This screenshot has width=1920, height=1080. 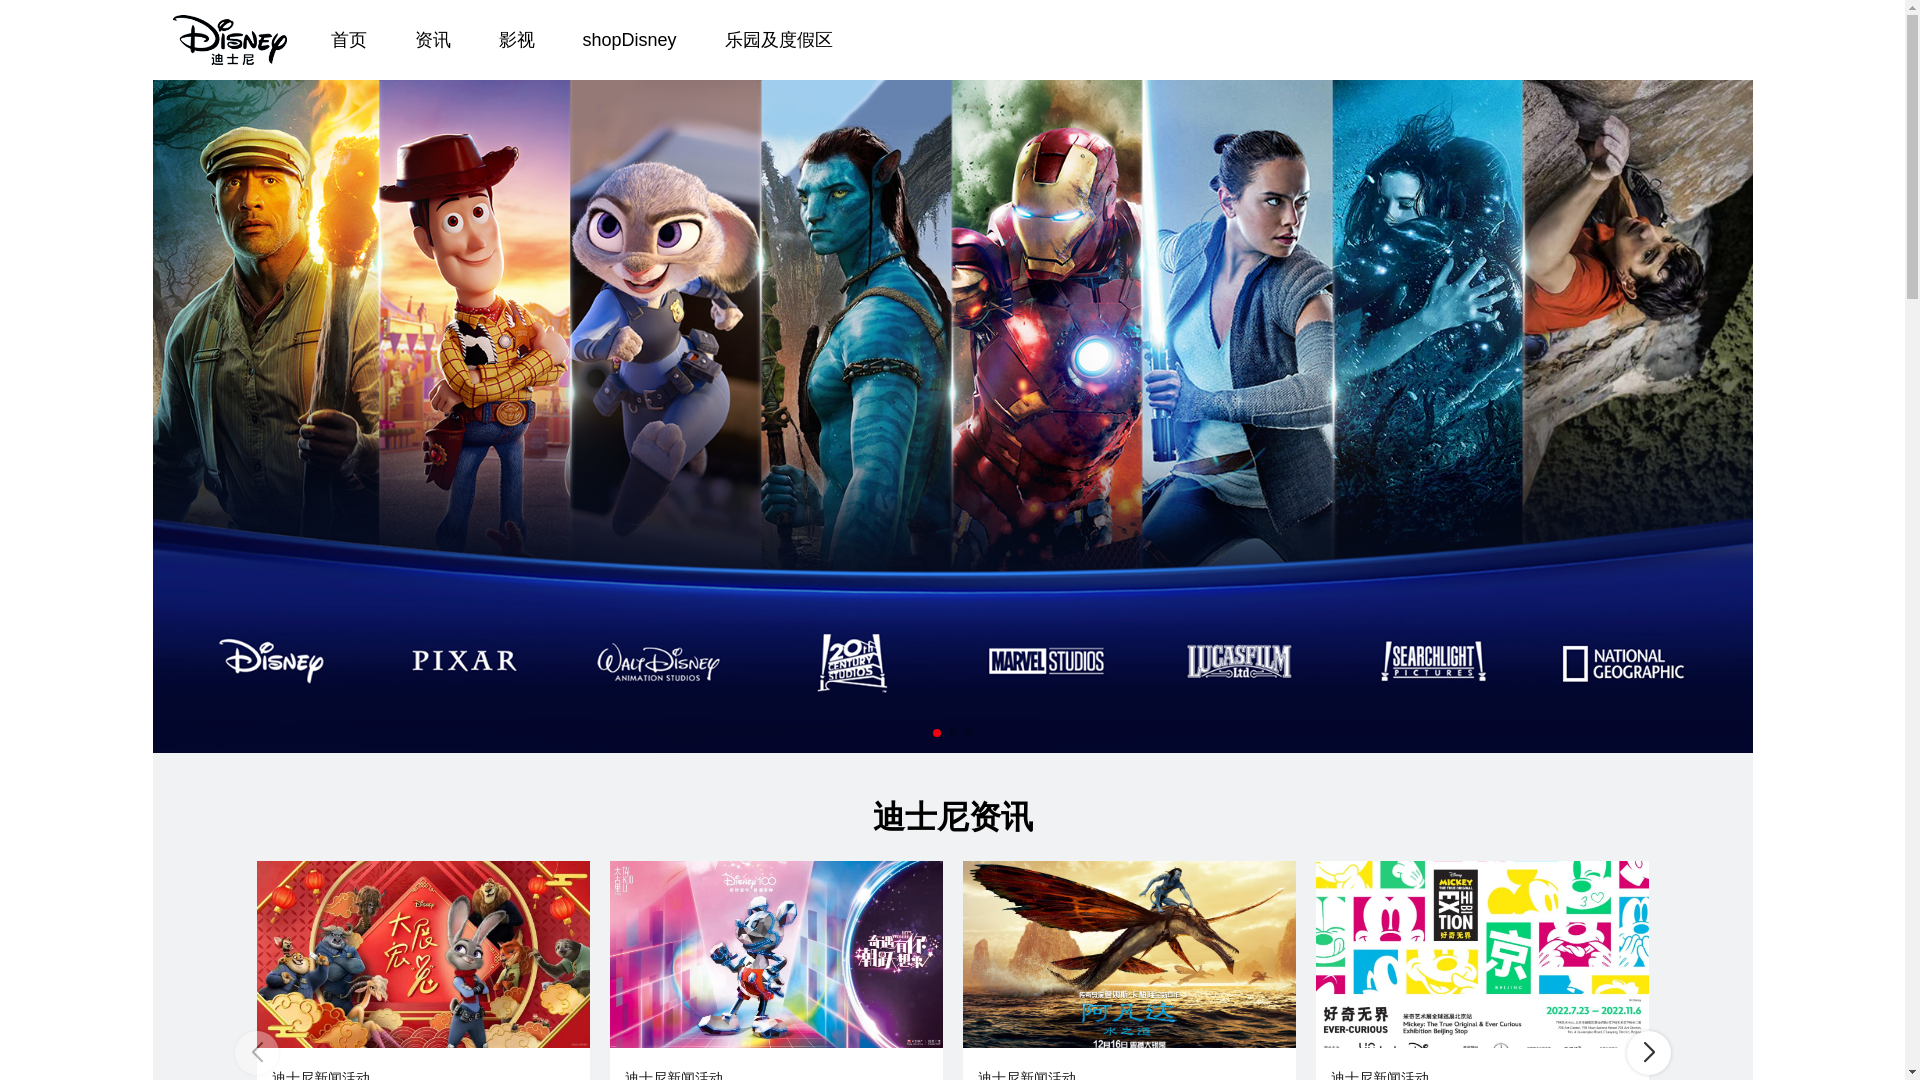 I want to click on shopDisney, so click(x=629, y=40).